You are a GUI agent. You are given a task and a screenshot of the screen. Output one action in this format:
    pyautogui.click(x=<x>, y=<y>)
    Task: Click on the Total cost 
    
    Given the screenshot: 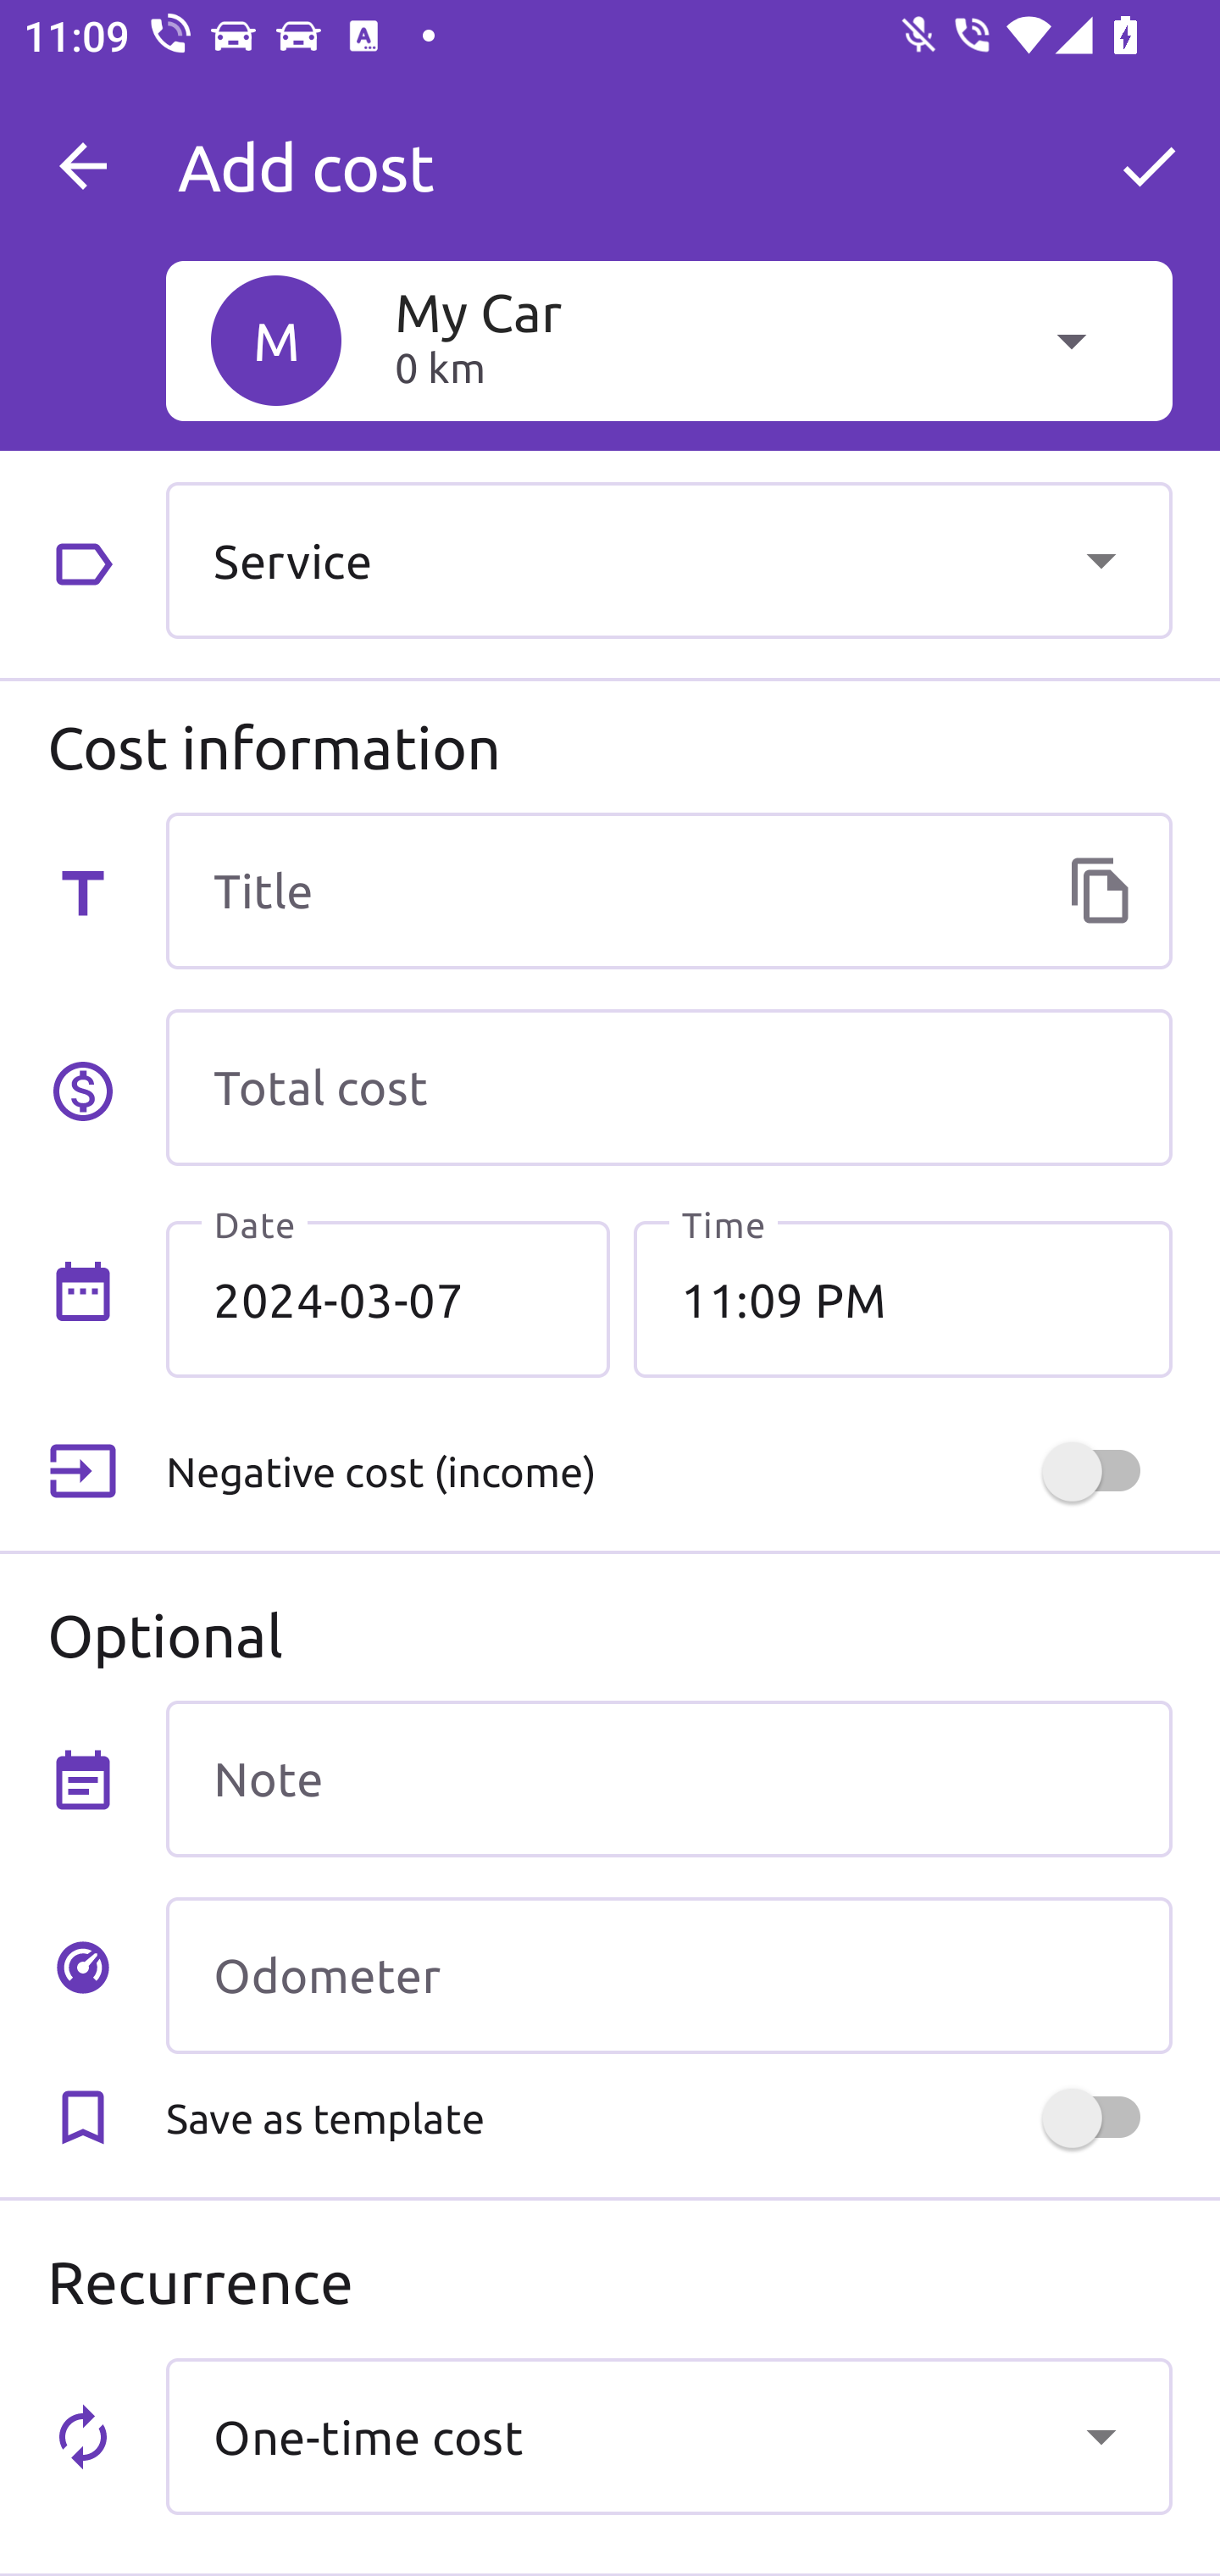 What is the action you would take?
    pyautogui.click(x=668, y=1088)
    